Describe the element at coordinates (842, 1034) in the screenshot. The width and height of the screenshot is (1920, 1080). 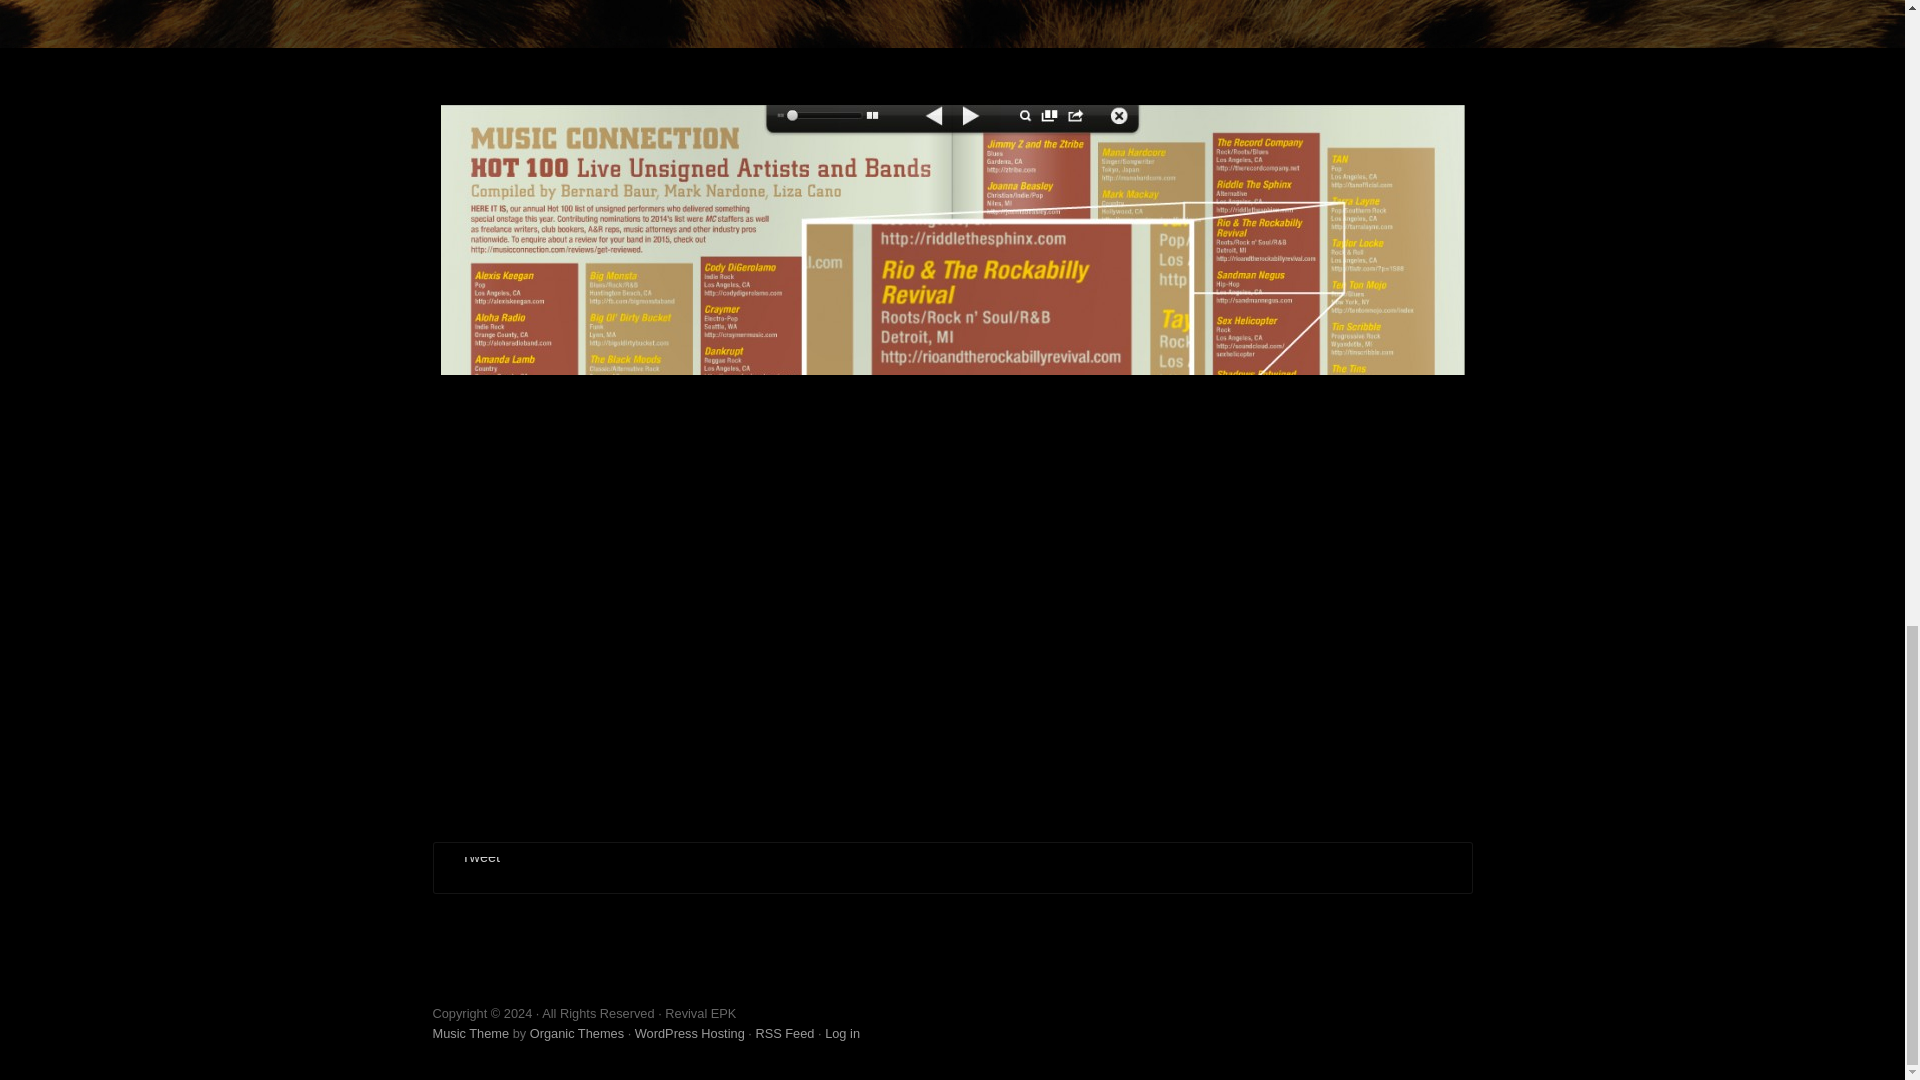
I see `Log in` at that location.